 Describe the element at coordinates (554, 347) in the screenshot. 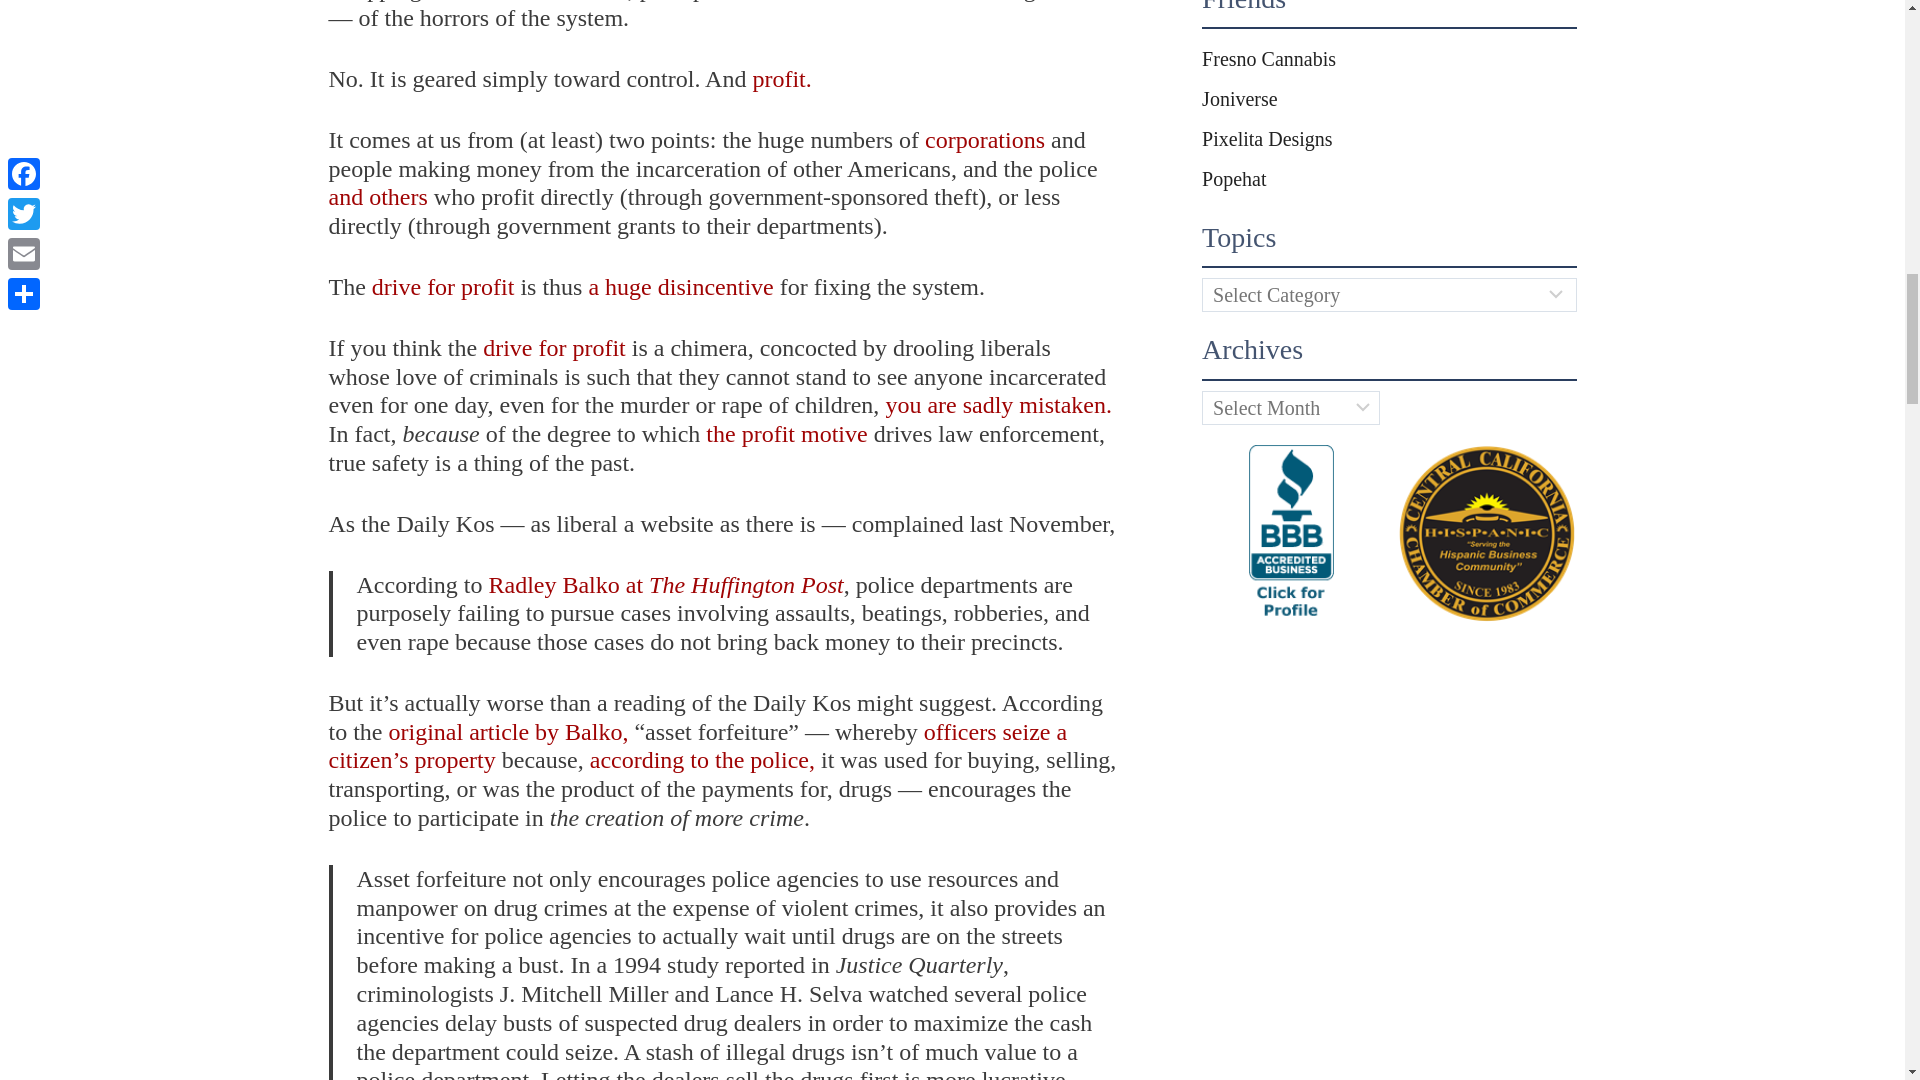

I see `drive for profit` at that location.